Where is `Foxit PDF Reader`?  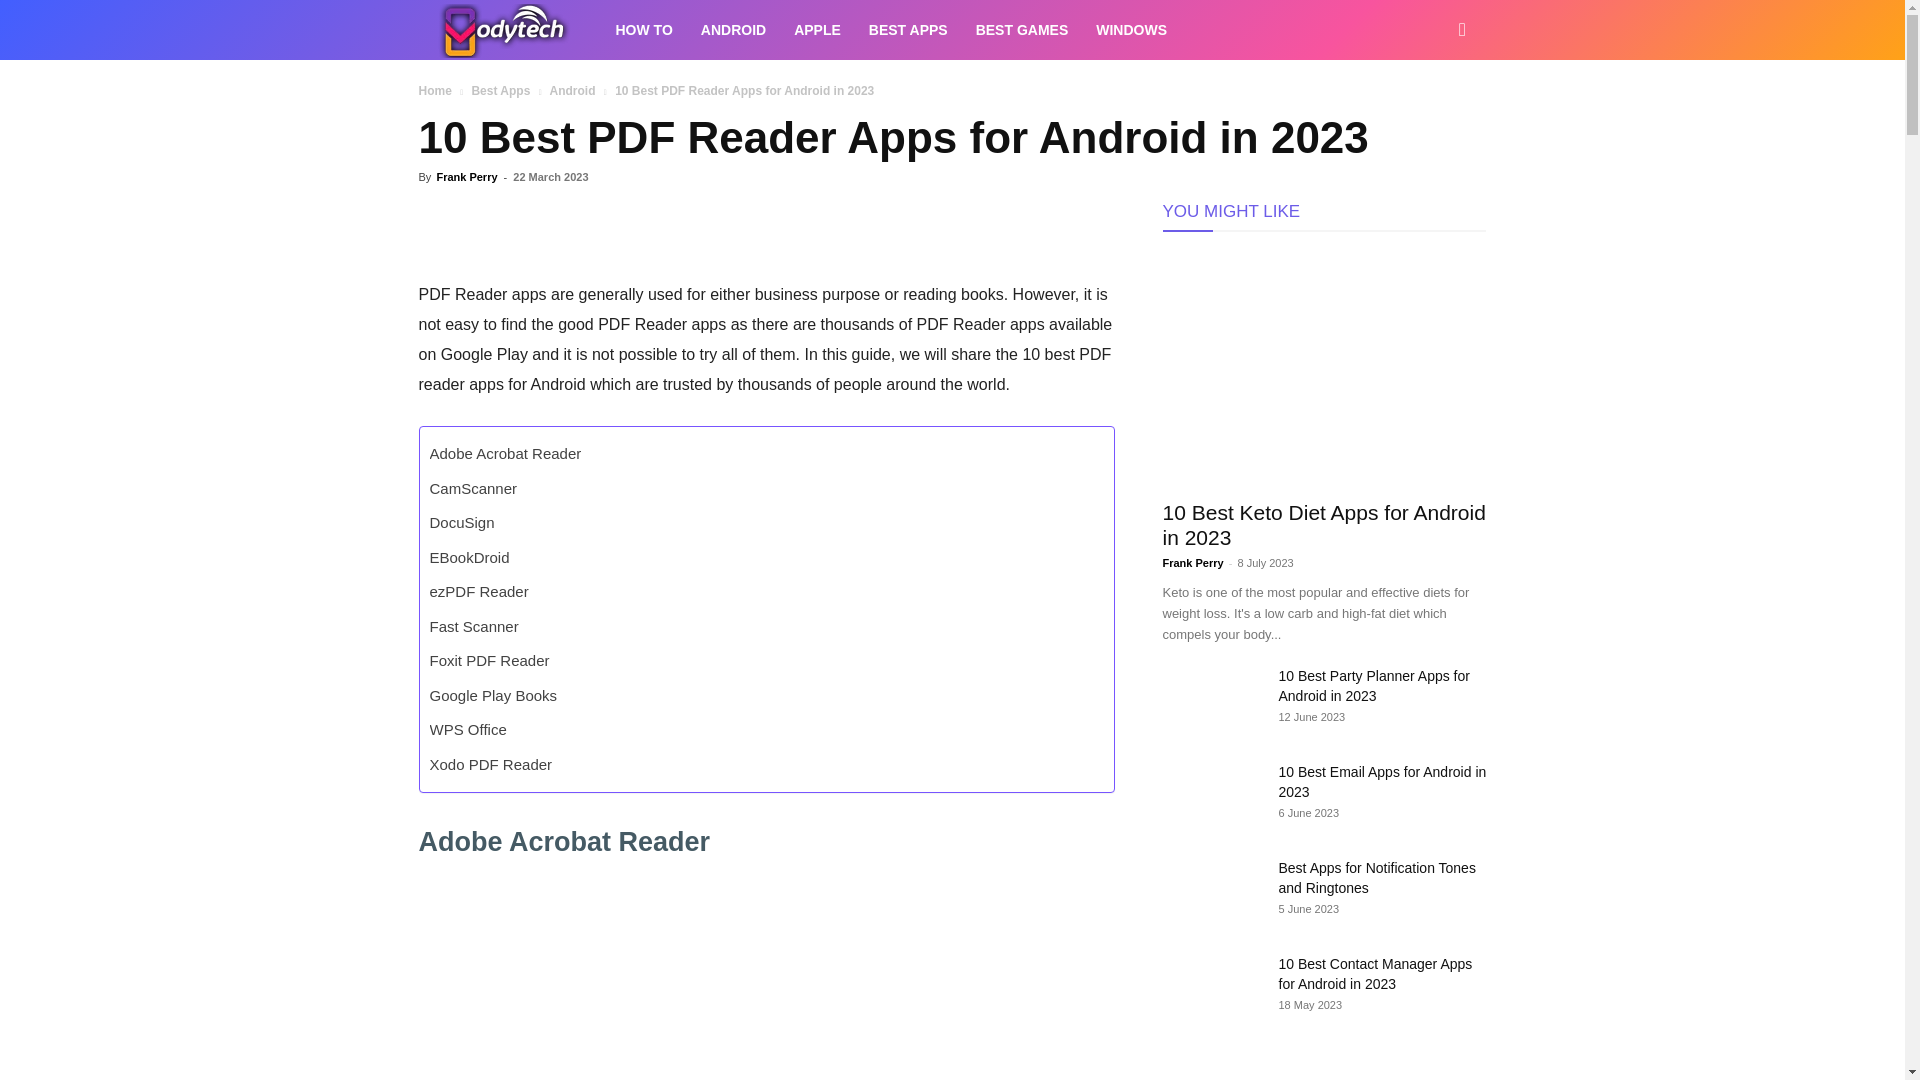
Foxit PDF Reader is located at coordinates (490, 661).